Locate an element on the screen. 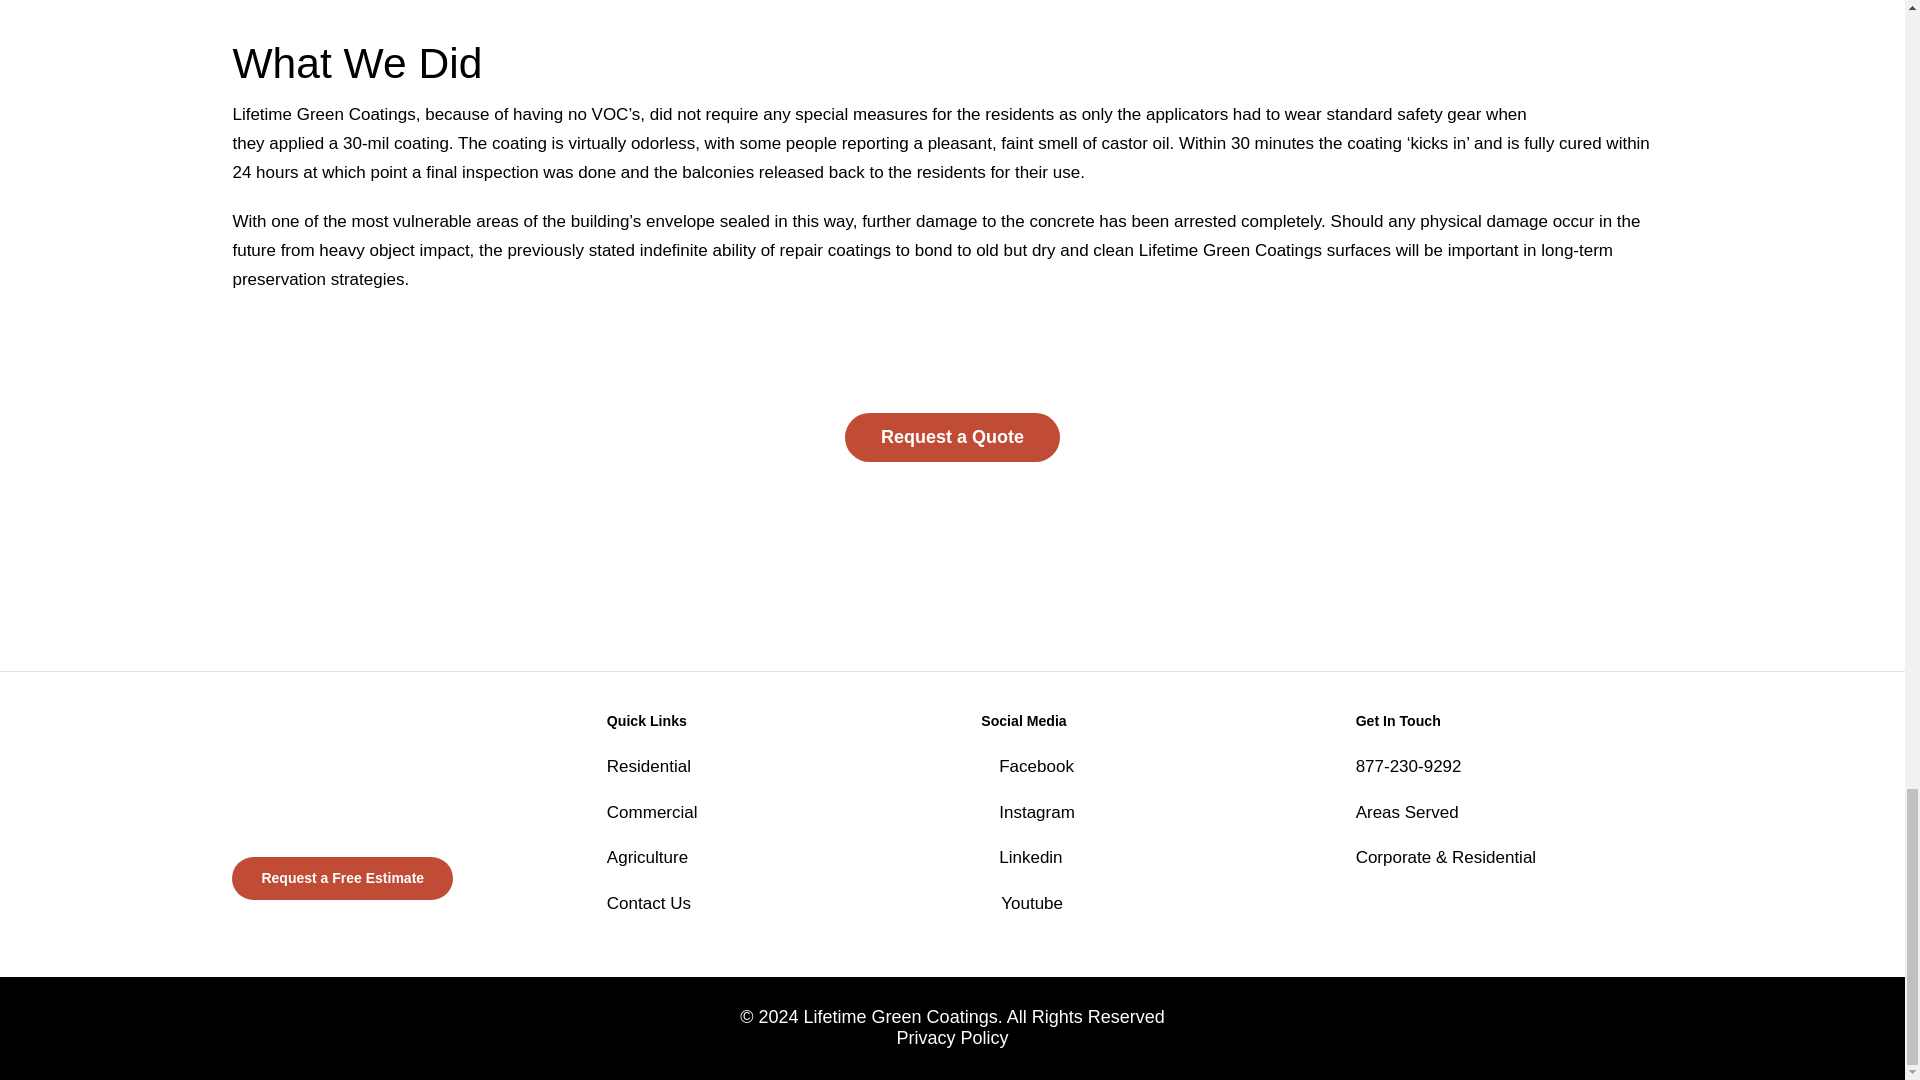 This screenshot has height=1080, width=1920. C 98 Apartment Hallways 4 is located at coordinates (990, 808).